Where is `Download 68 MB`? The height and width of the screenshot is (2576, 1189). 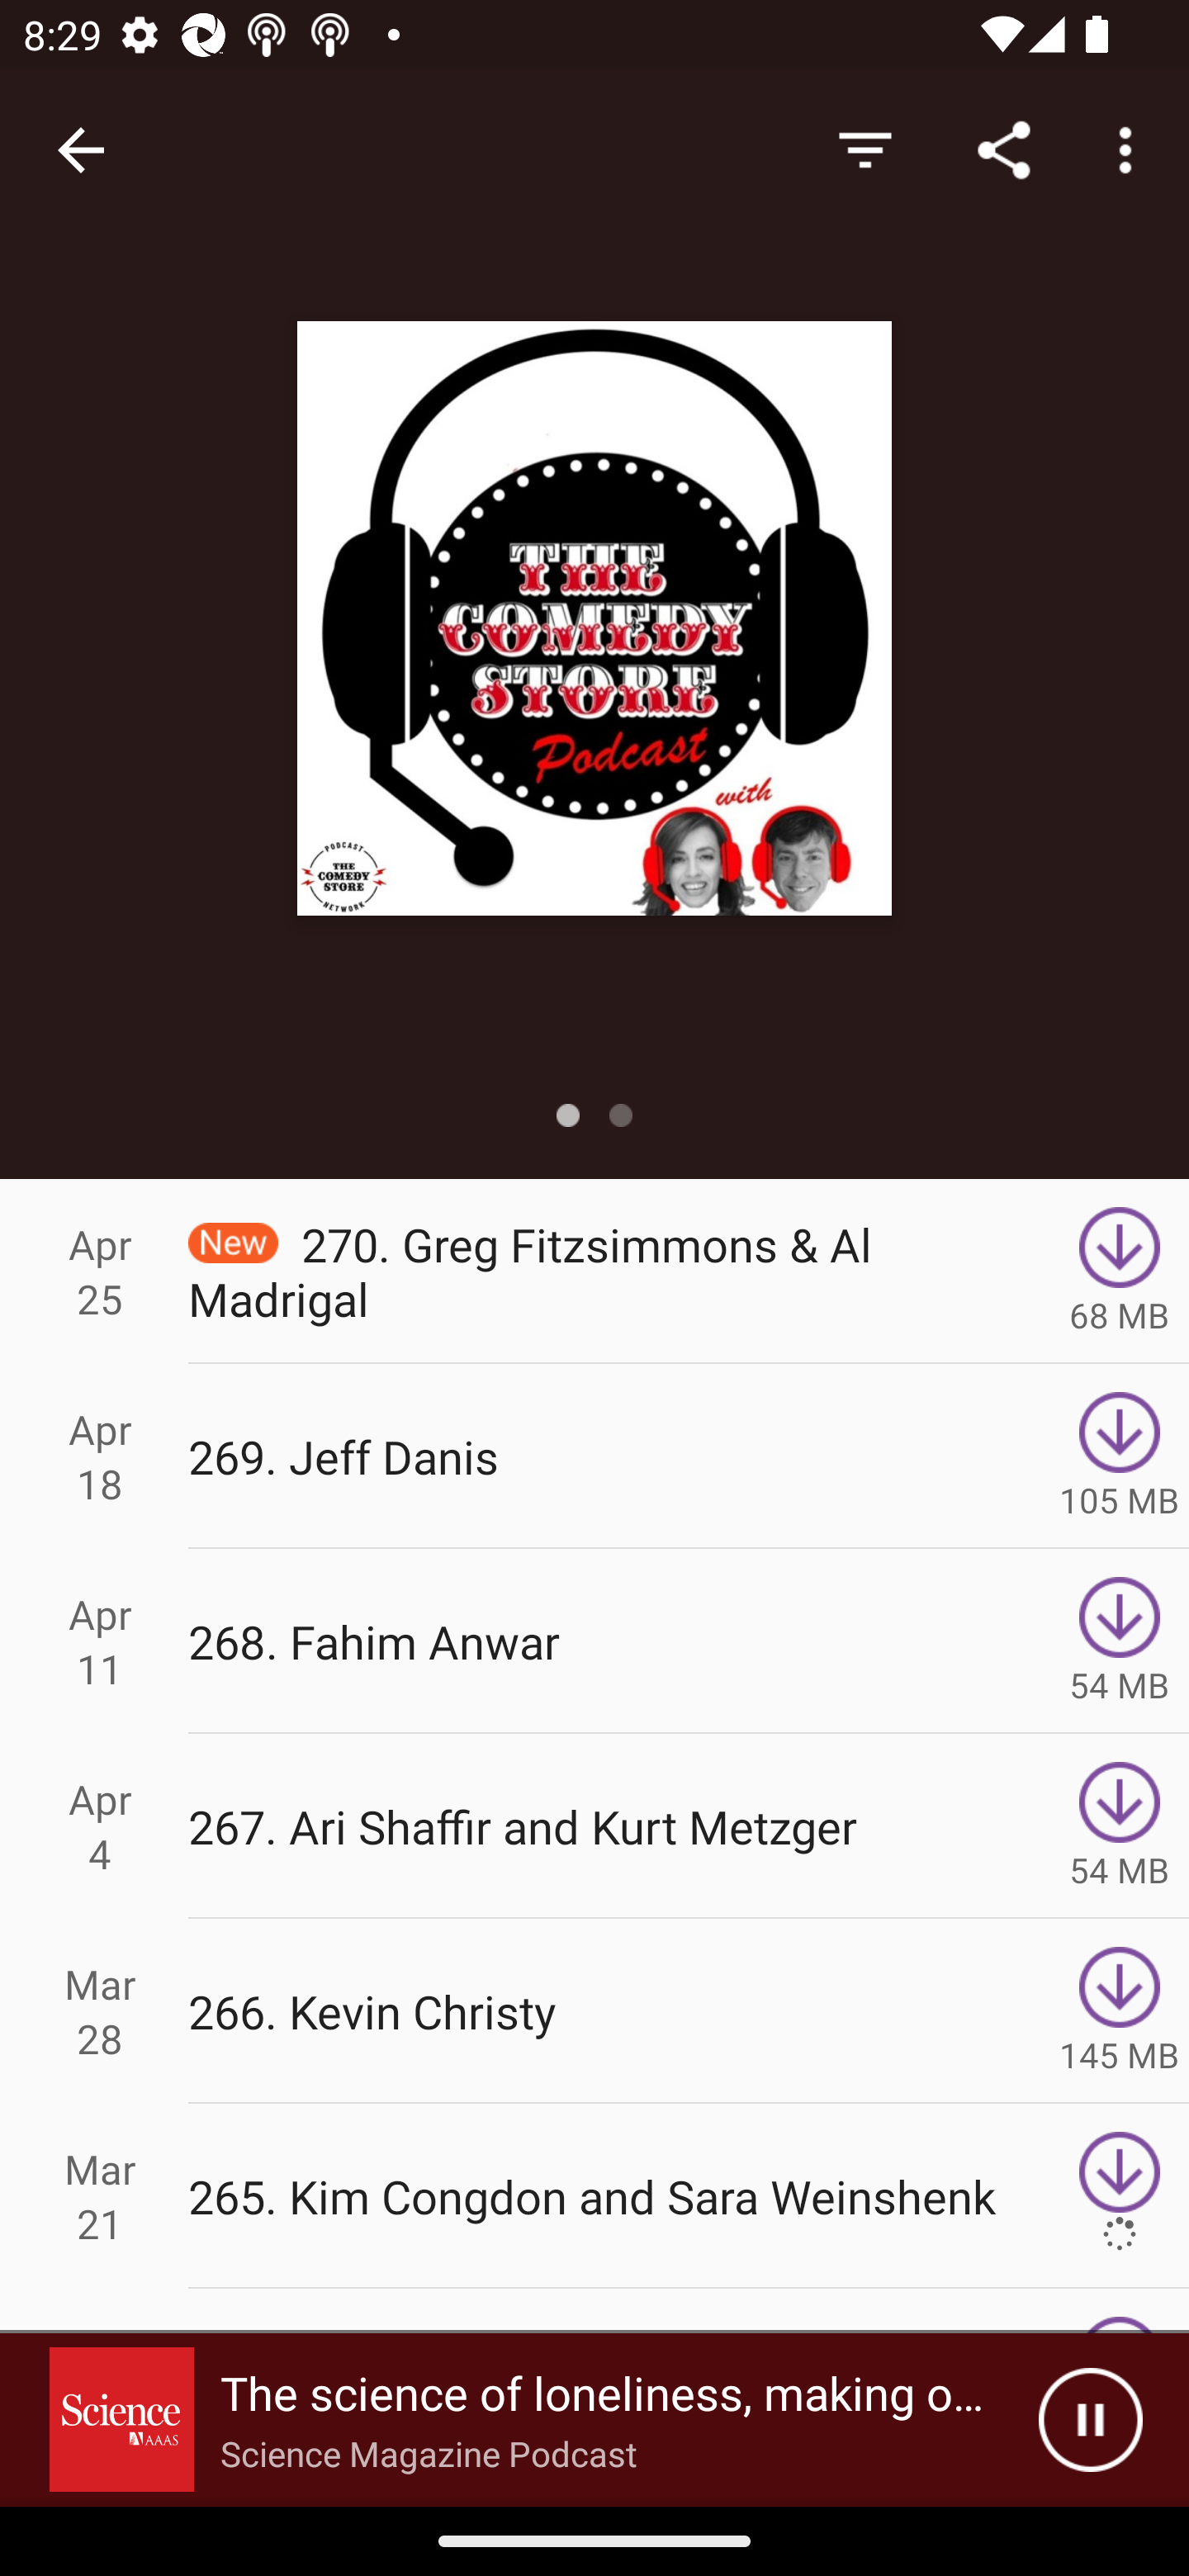 Download 68 MB is located at coordinates (1120, 1271).